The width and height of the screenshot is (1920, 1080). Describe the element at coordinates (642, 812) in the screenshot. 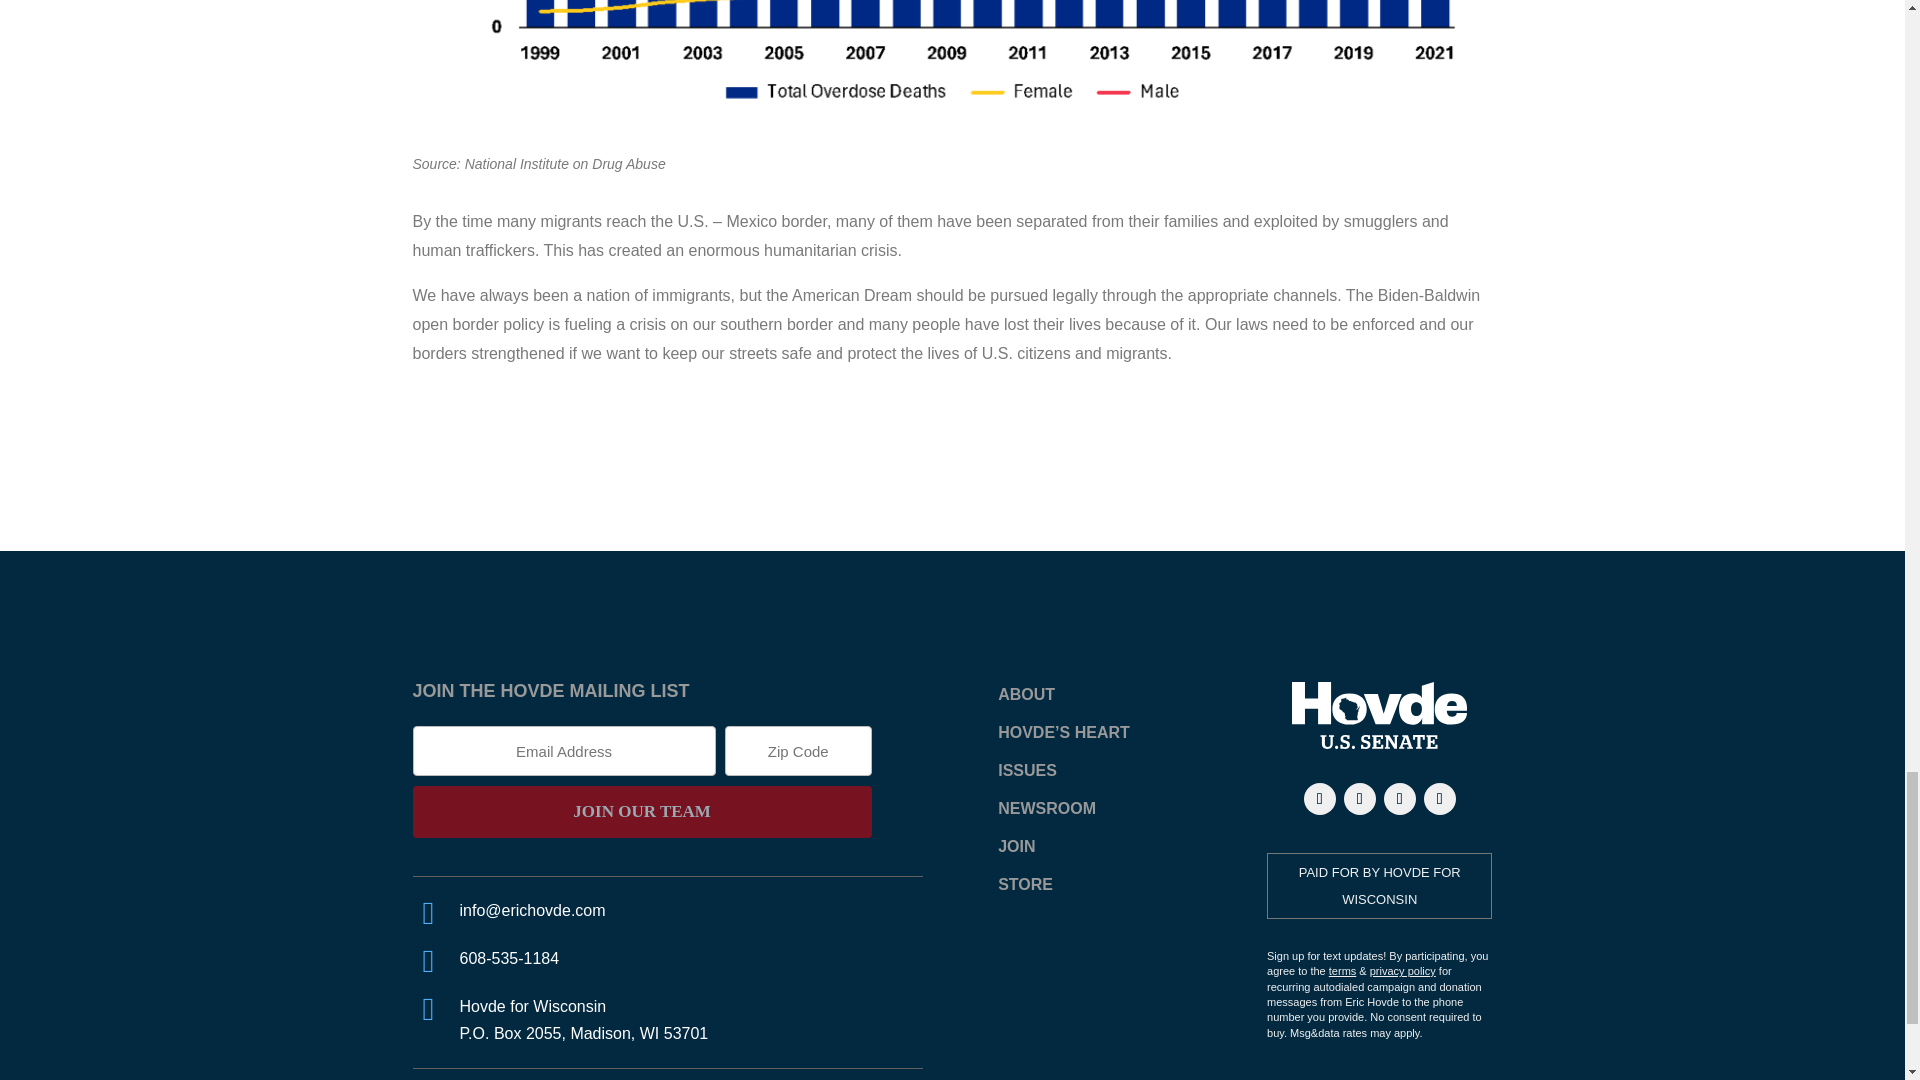

I see `Join Our Team` at that location.